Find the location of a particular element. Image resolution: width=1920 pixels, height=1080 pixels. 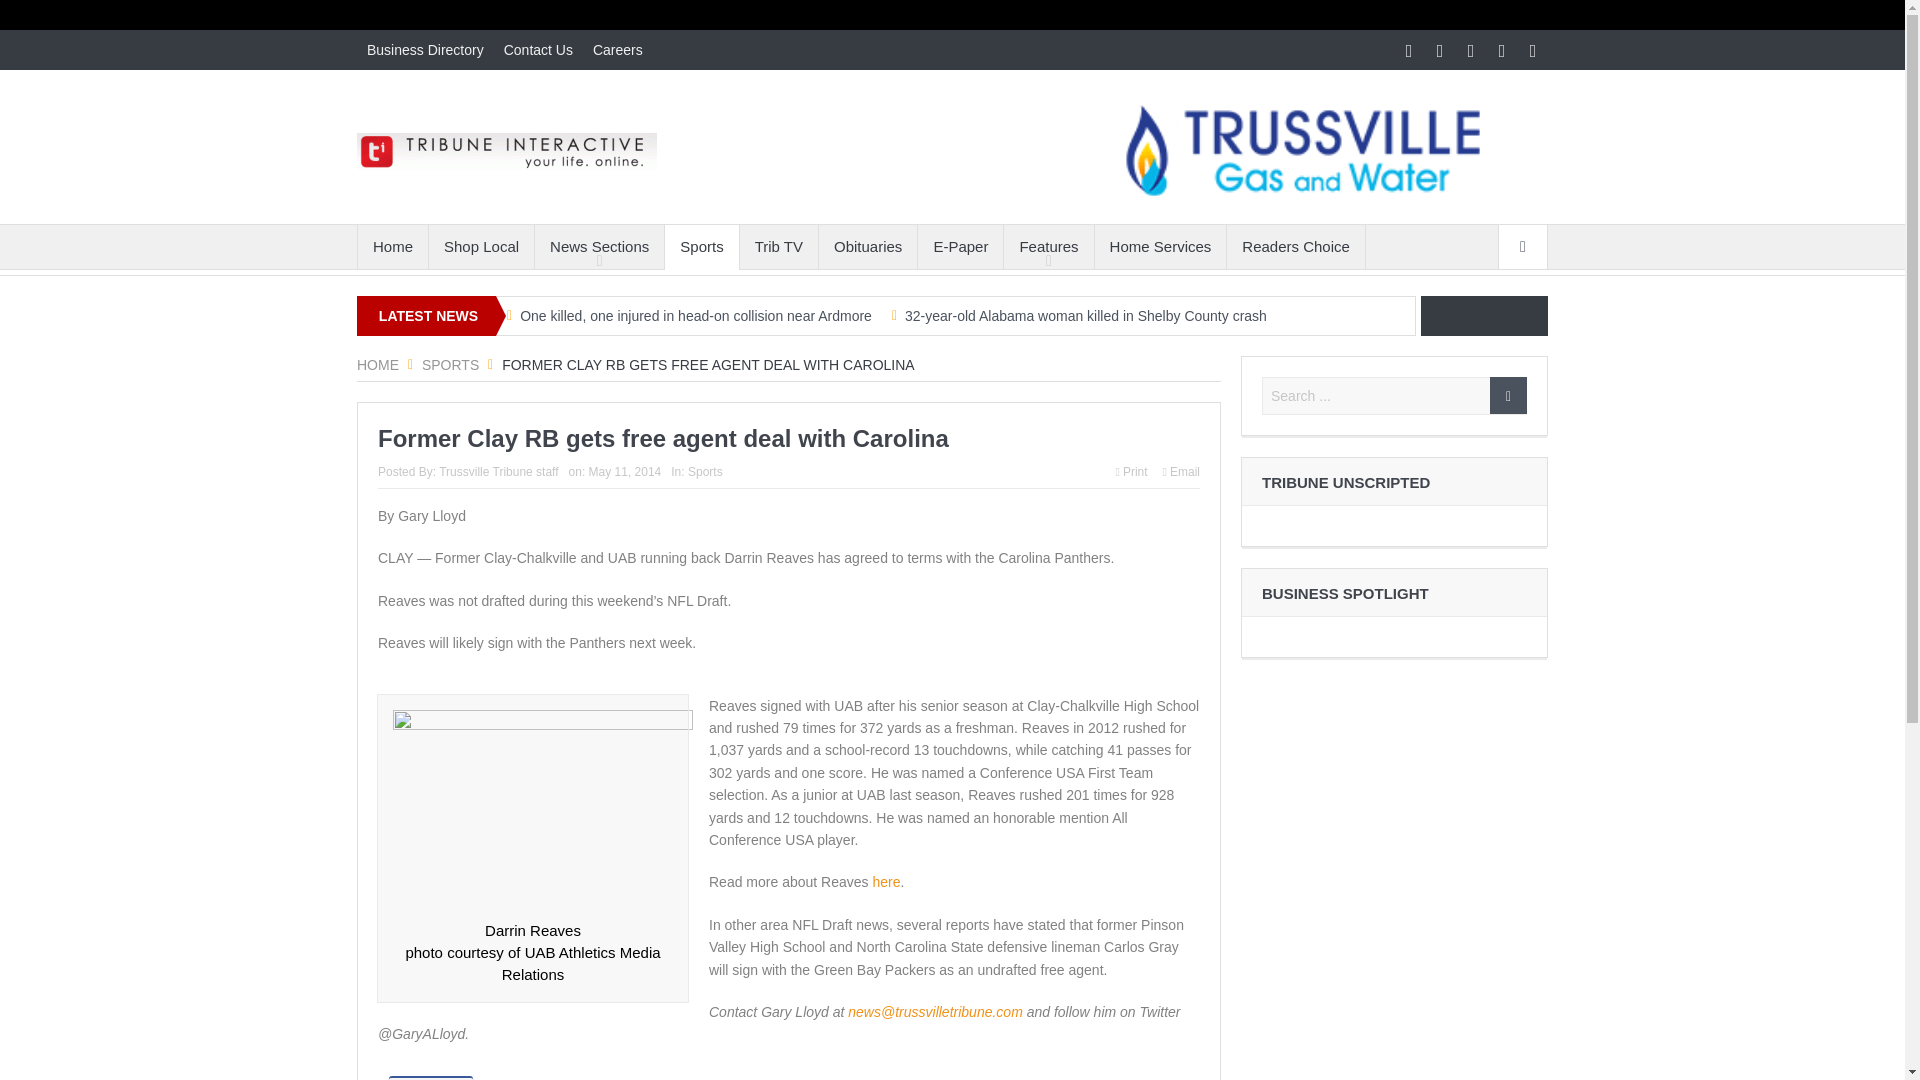

Sports is located at coordinates (450, 364).